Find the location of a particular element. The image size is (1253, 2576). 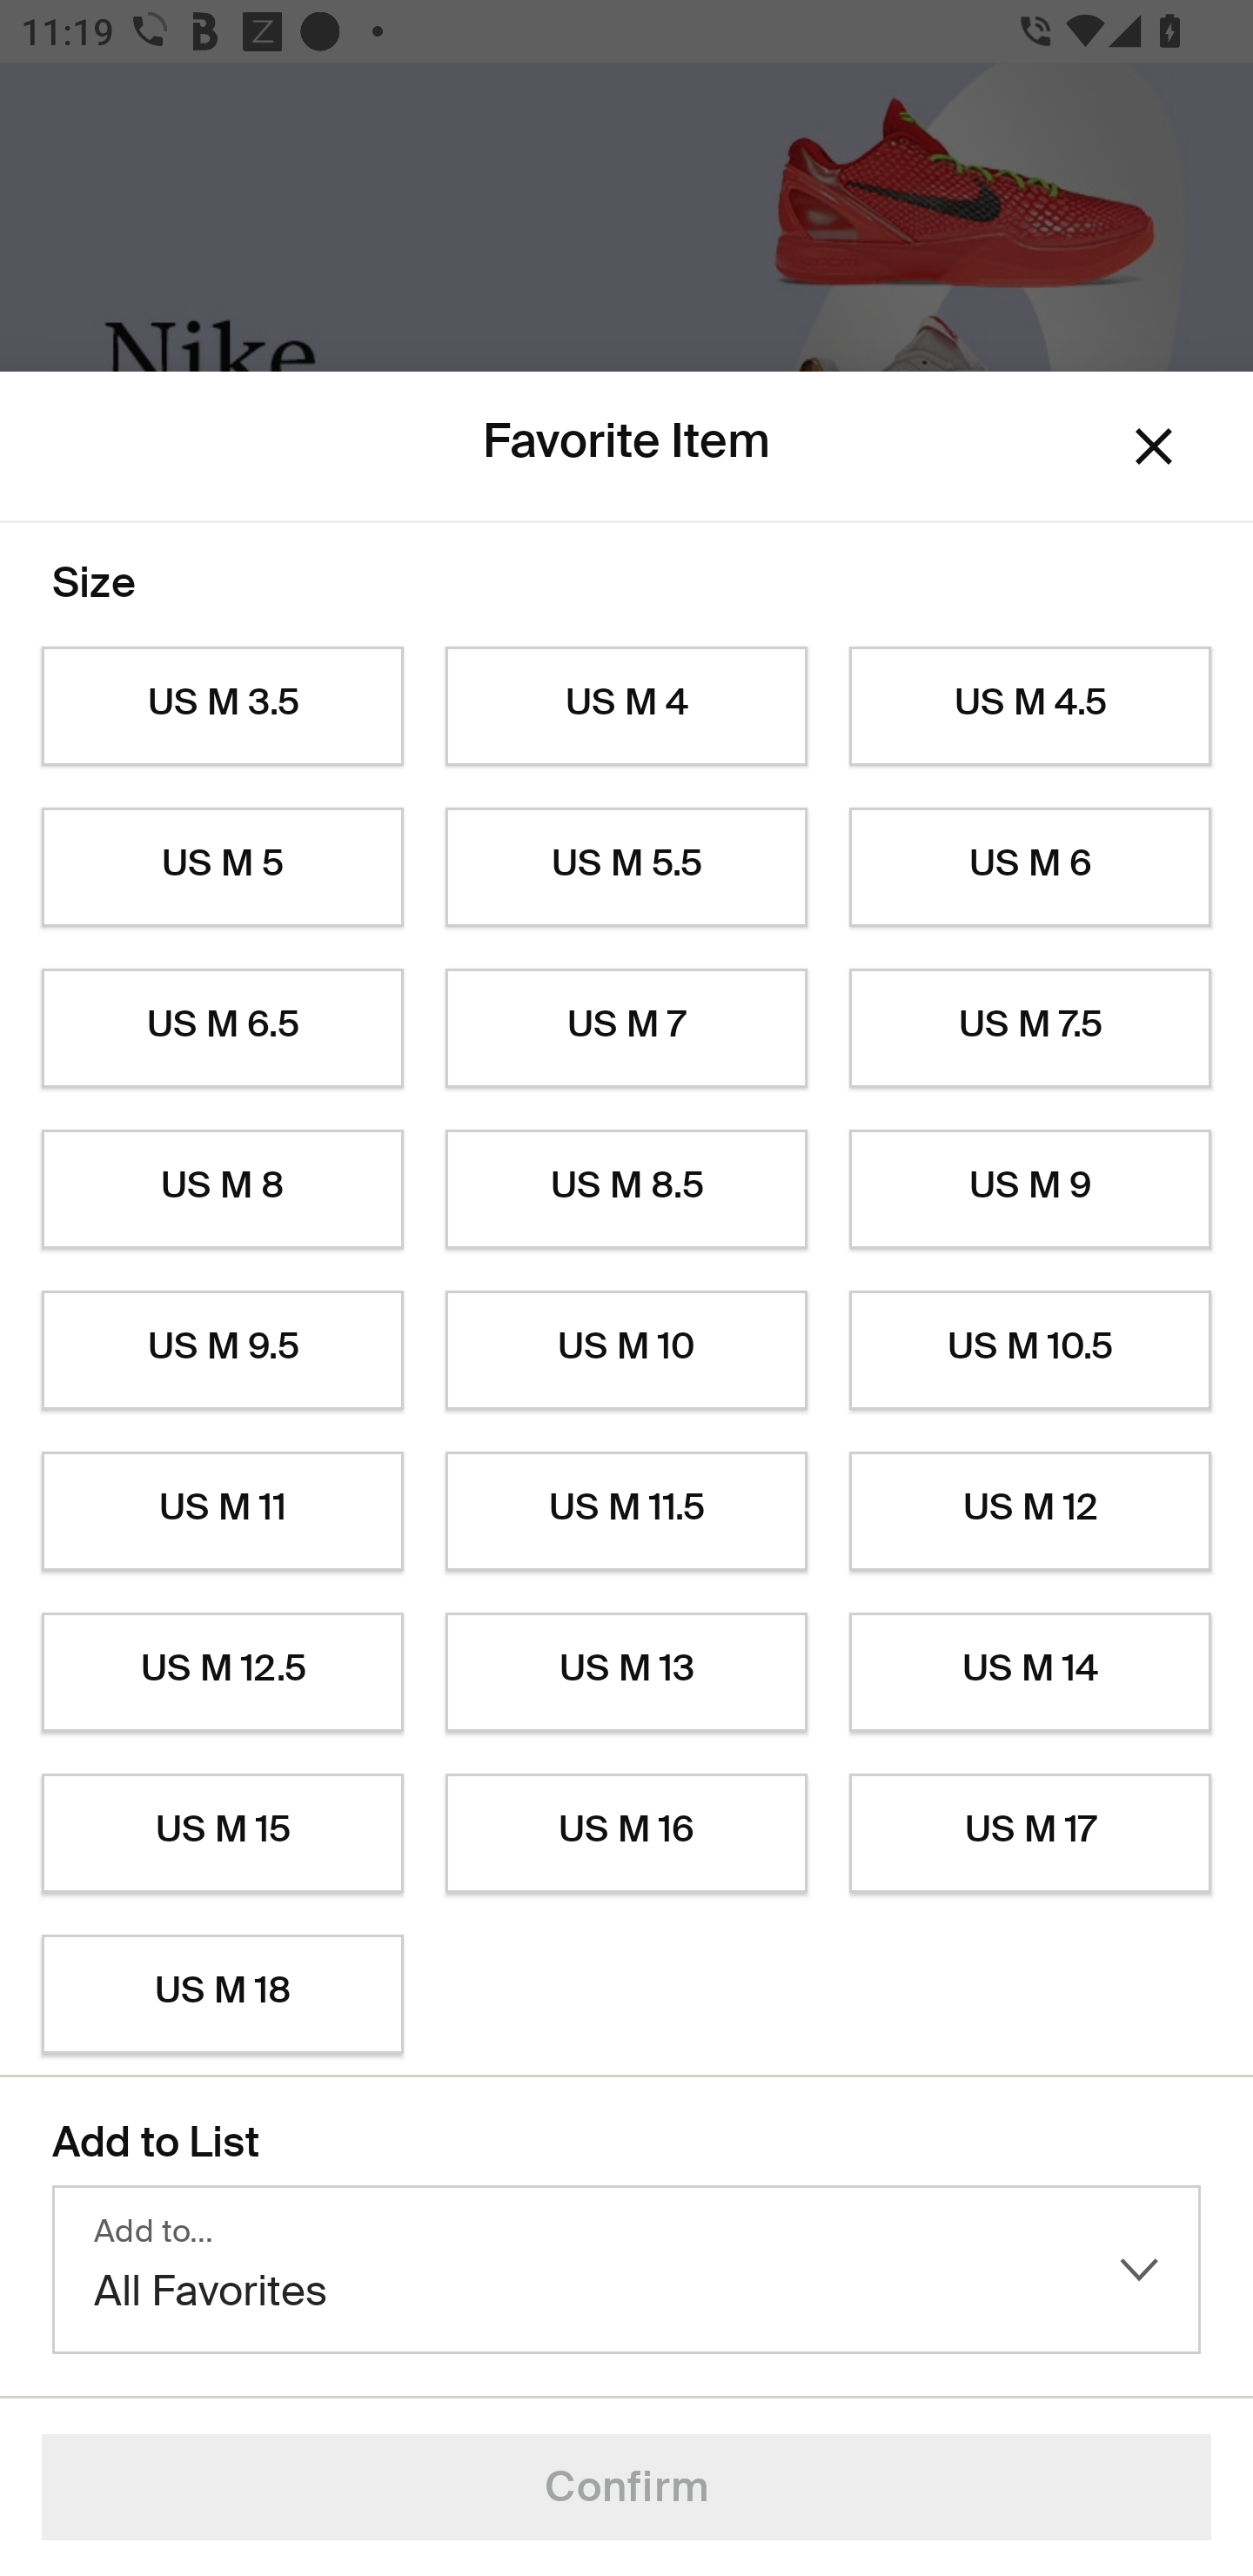

US M 7 is located at coordinates (626, 1029).